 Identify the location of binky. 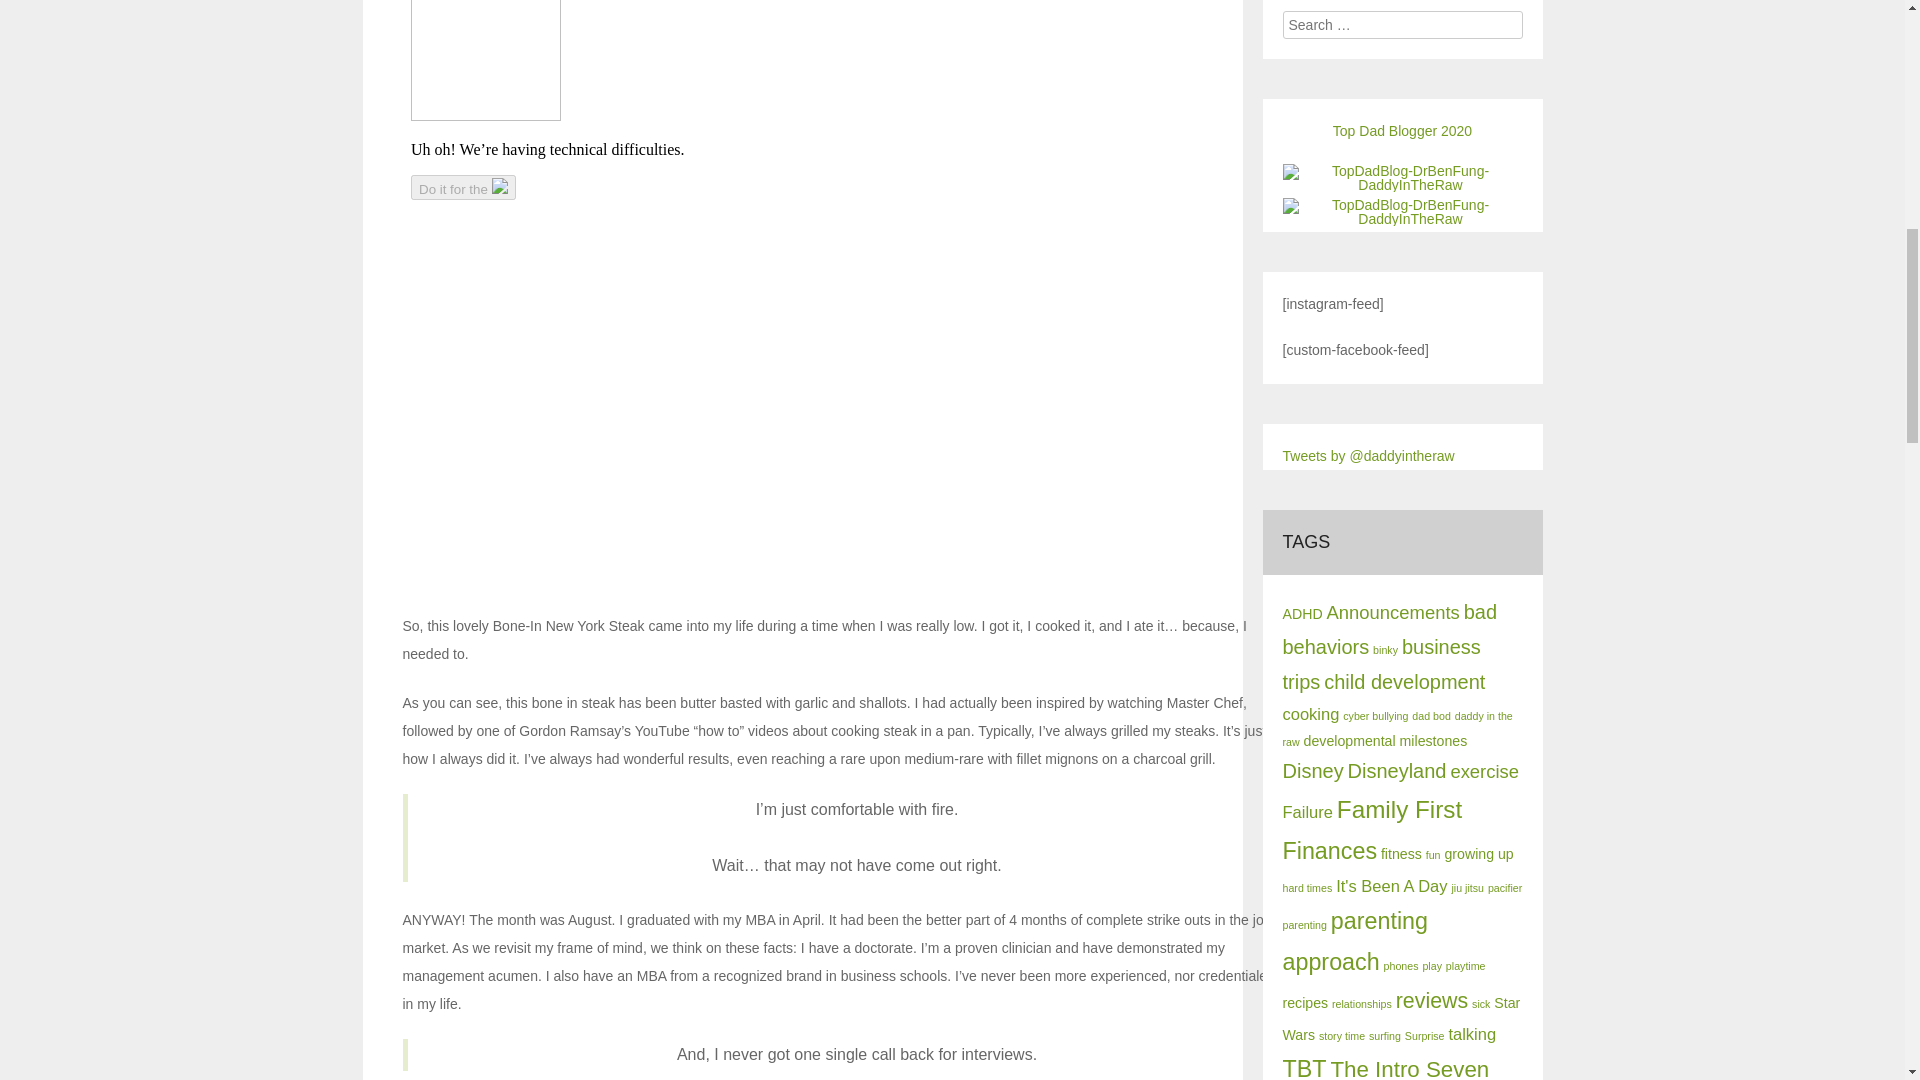
(1384, 649).